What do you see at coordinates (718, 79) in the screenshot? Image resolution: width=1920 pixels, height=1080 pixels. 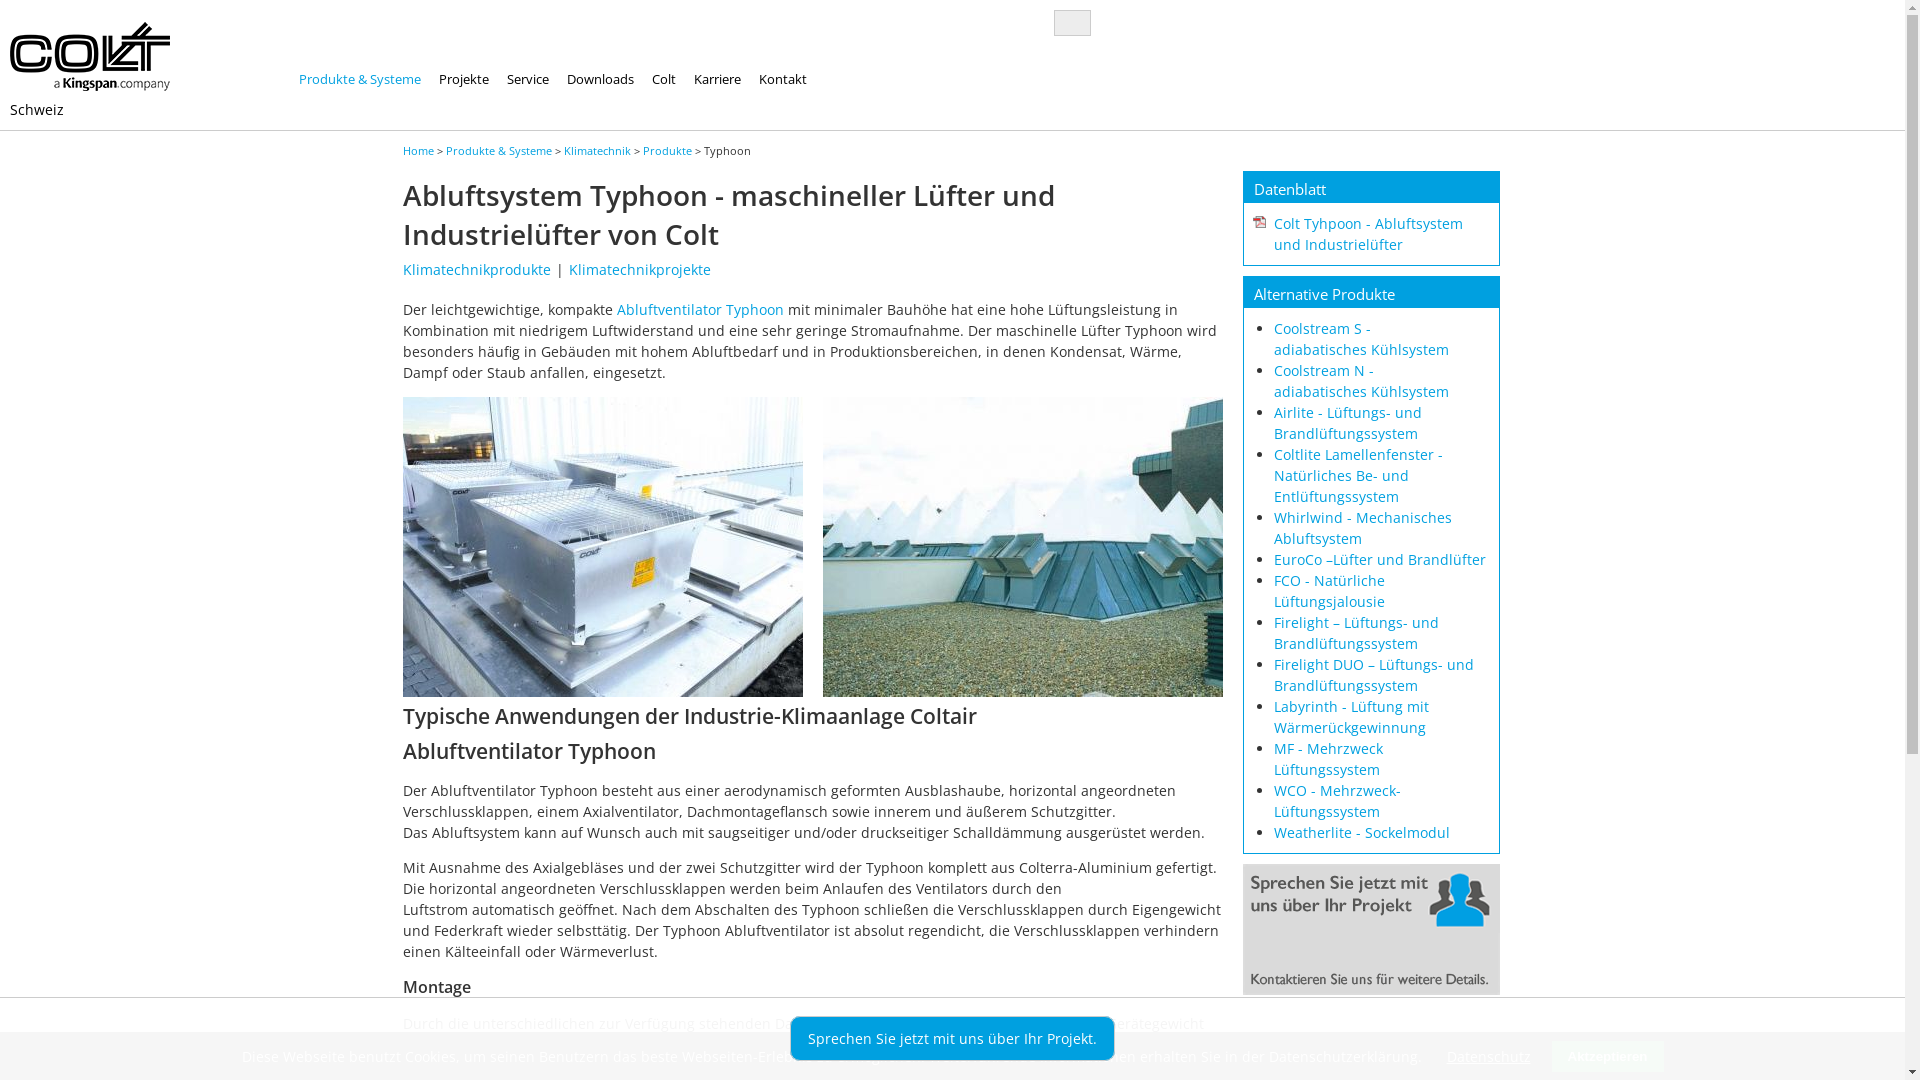 I see `Karriere` at bounding box center [718, 79].